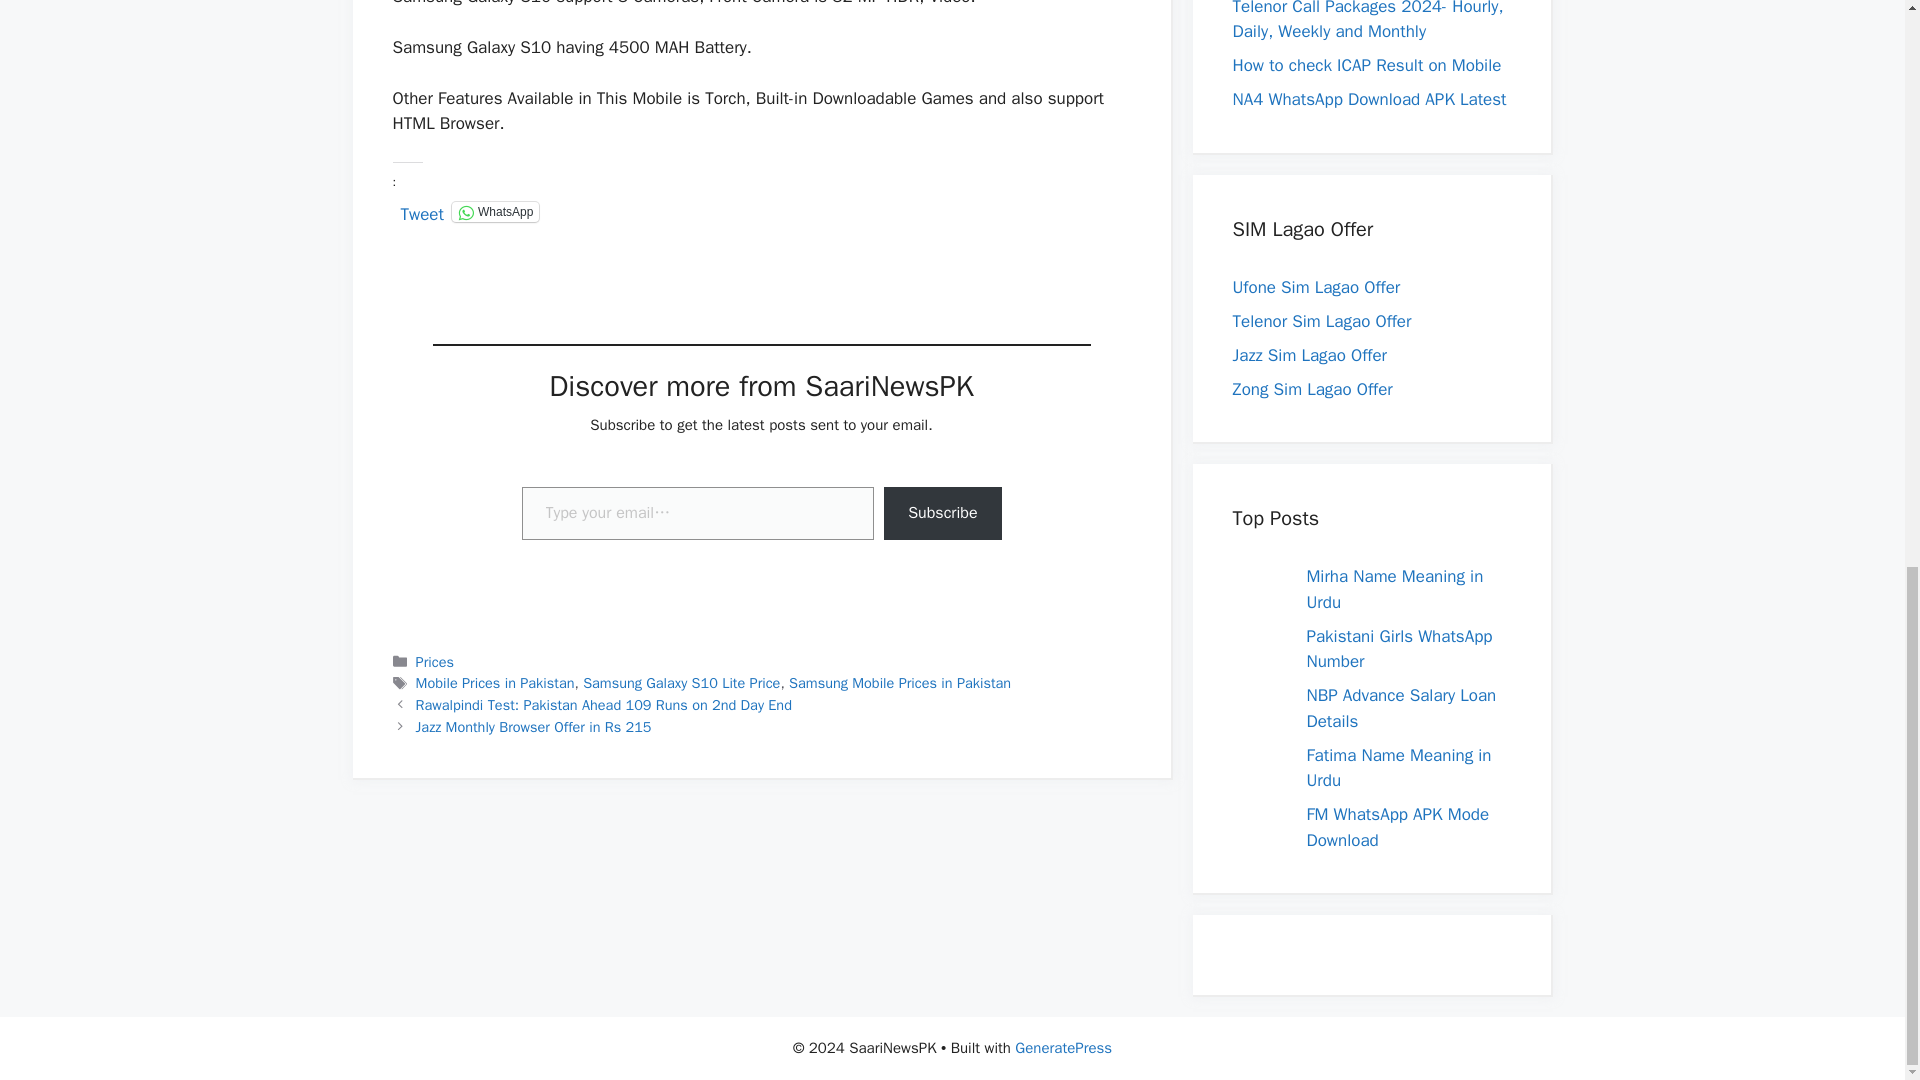  I want to click on Samsung Galaxy S10 Lite Price, so click(681, 682).